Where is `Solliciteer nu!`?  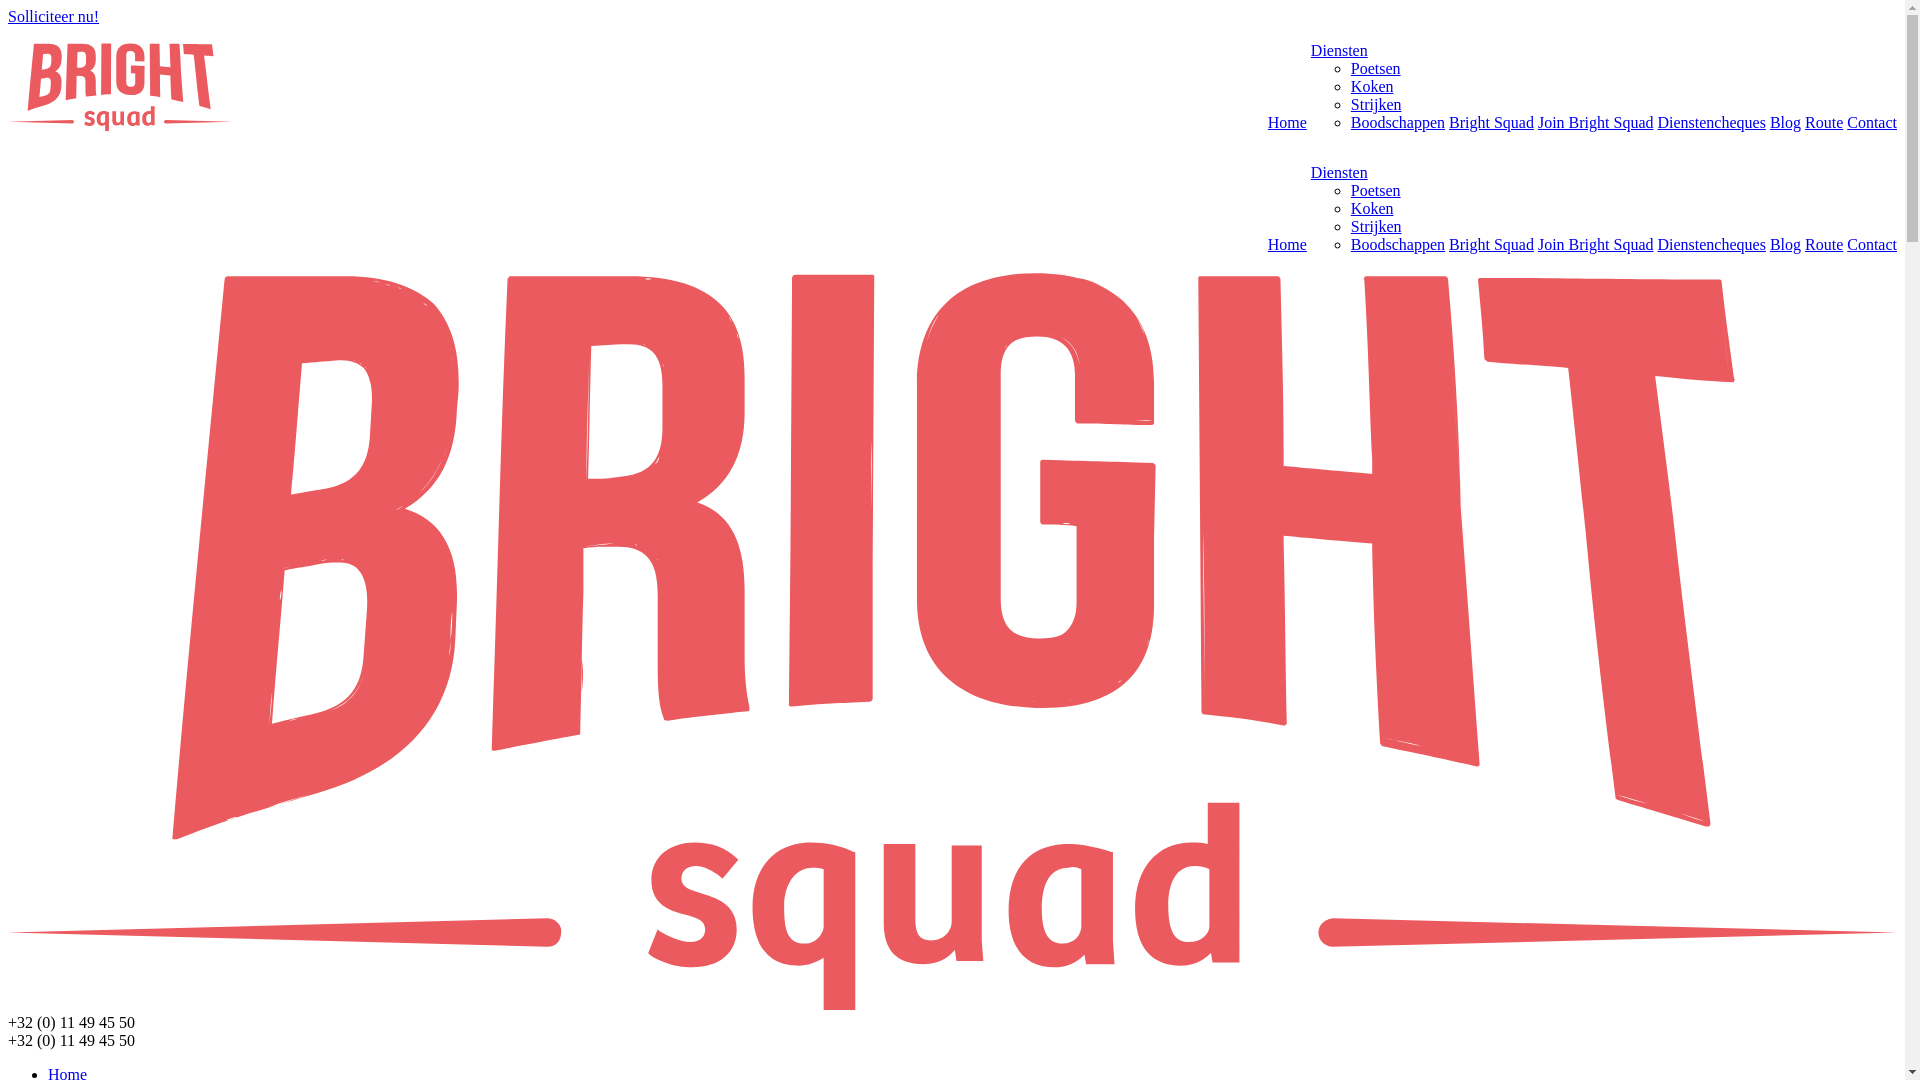 Solliciteer nu! is located at coordinates (54, 16).